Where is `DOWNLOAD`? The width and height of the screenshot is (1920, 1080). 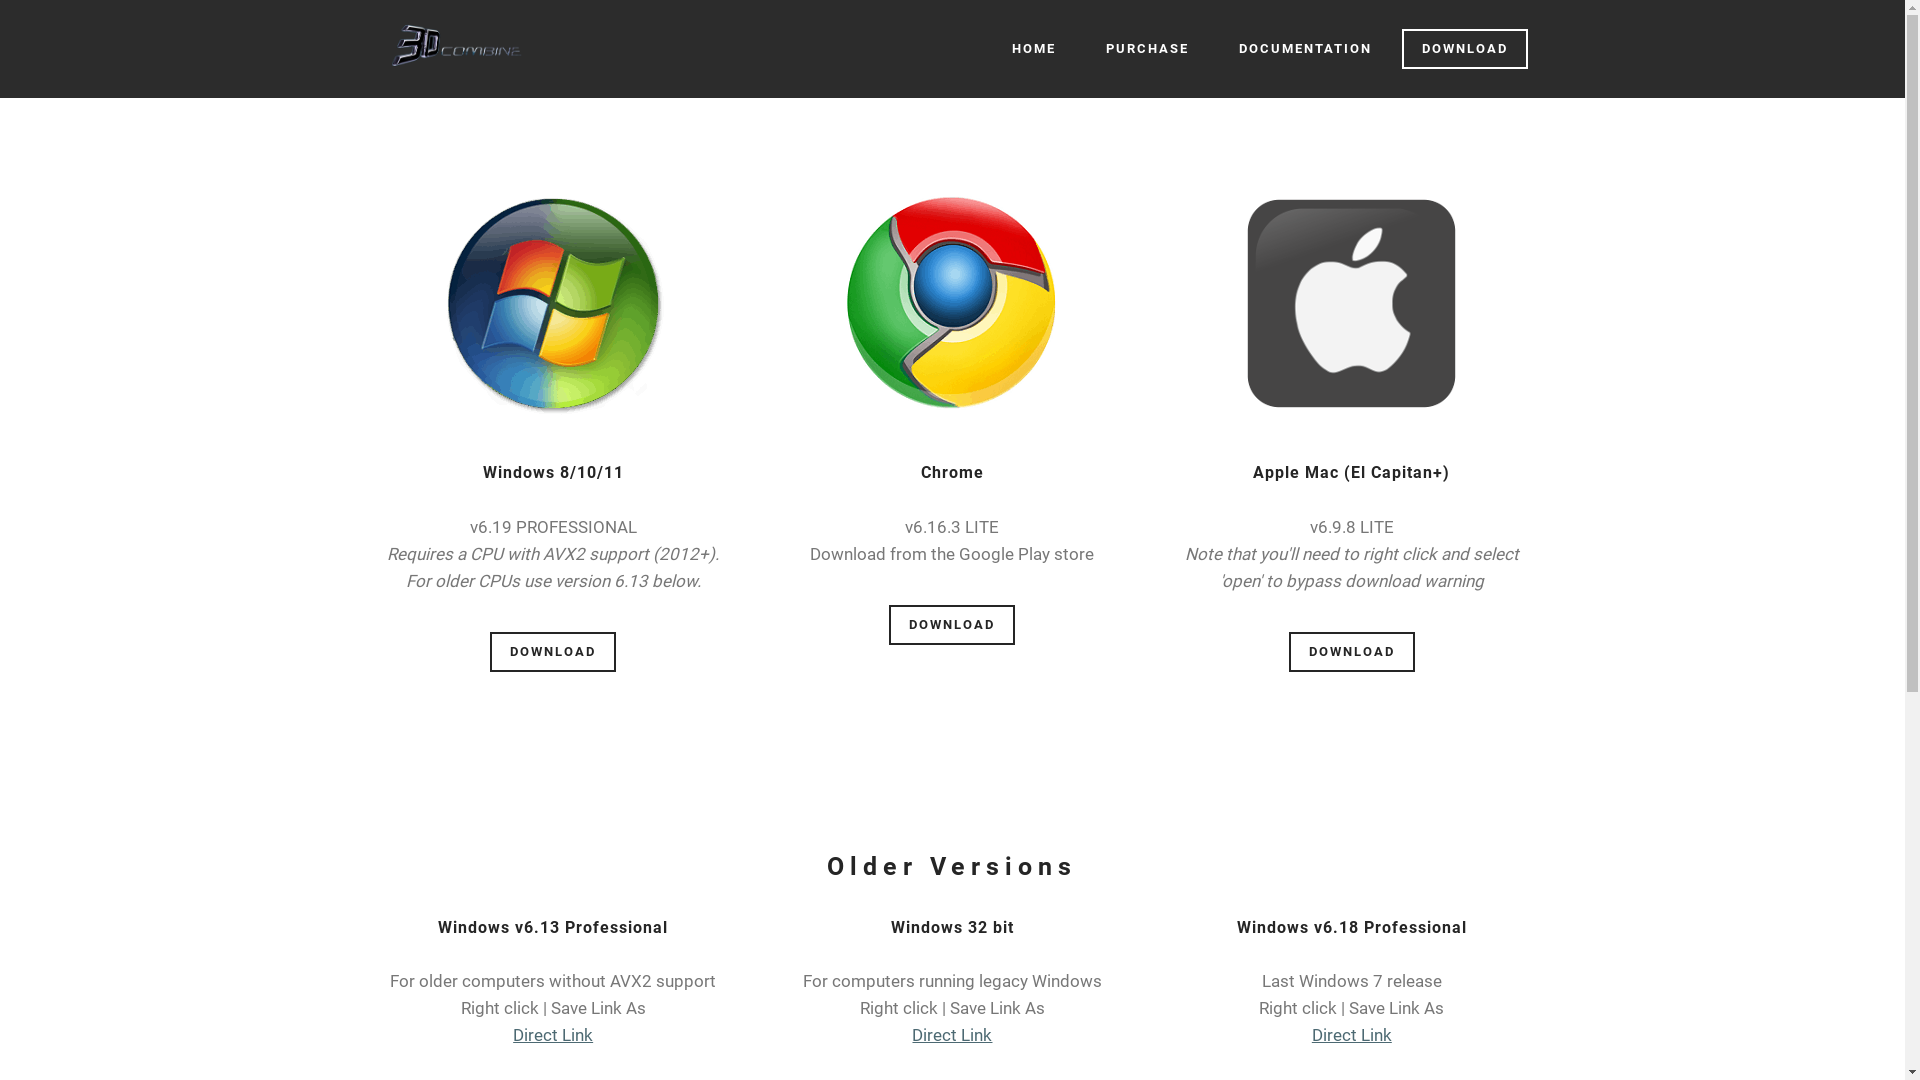 DOWNLOAD is located at coordinates (952, 626).